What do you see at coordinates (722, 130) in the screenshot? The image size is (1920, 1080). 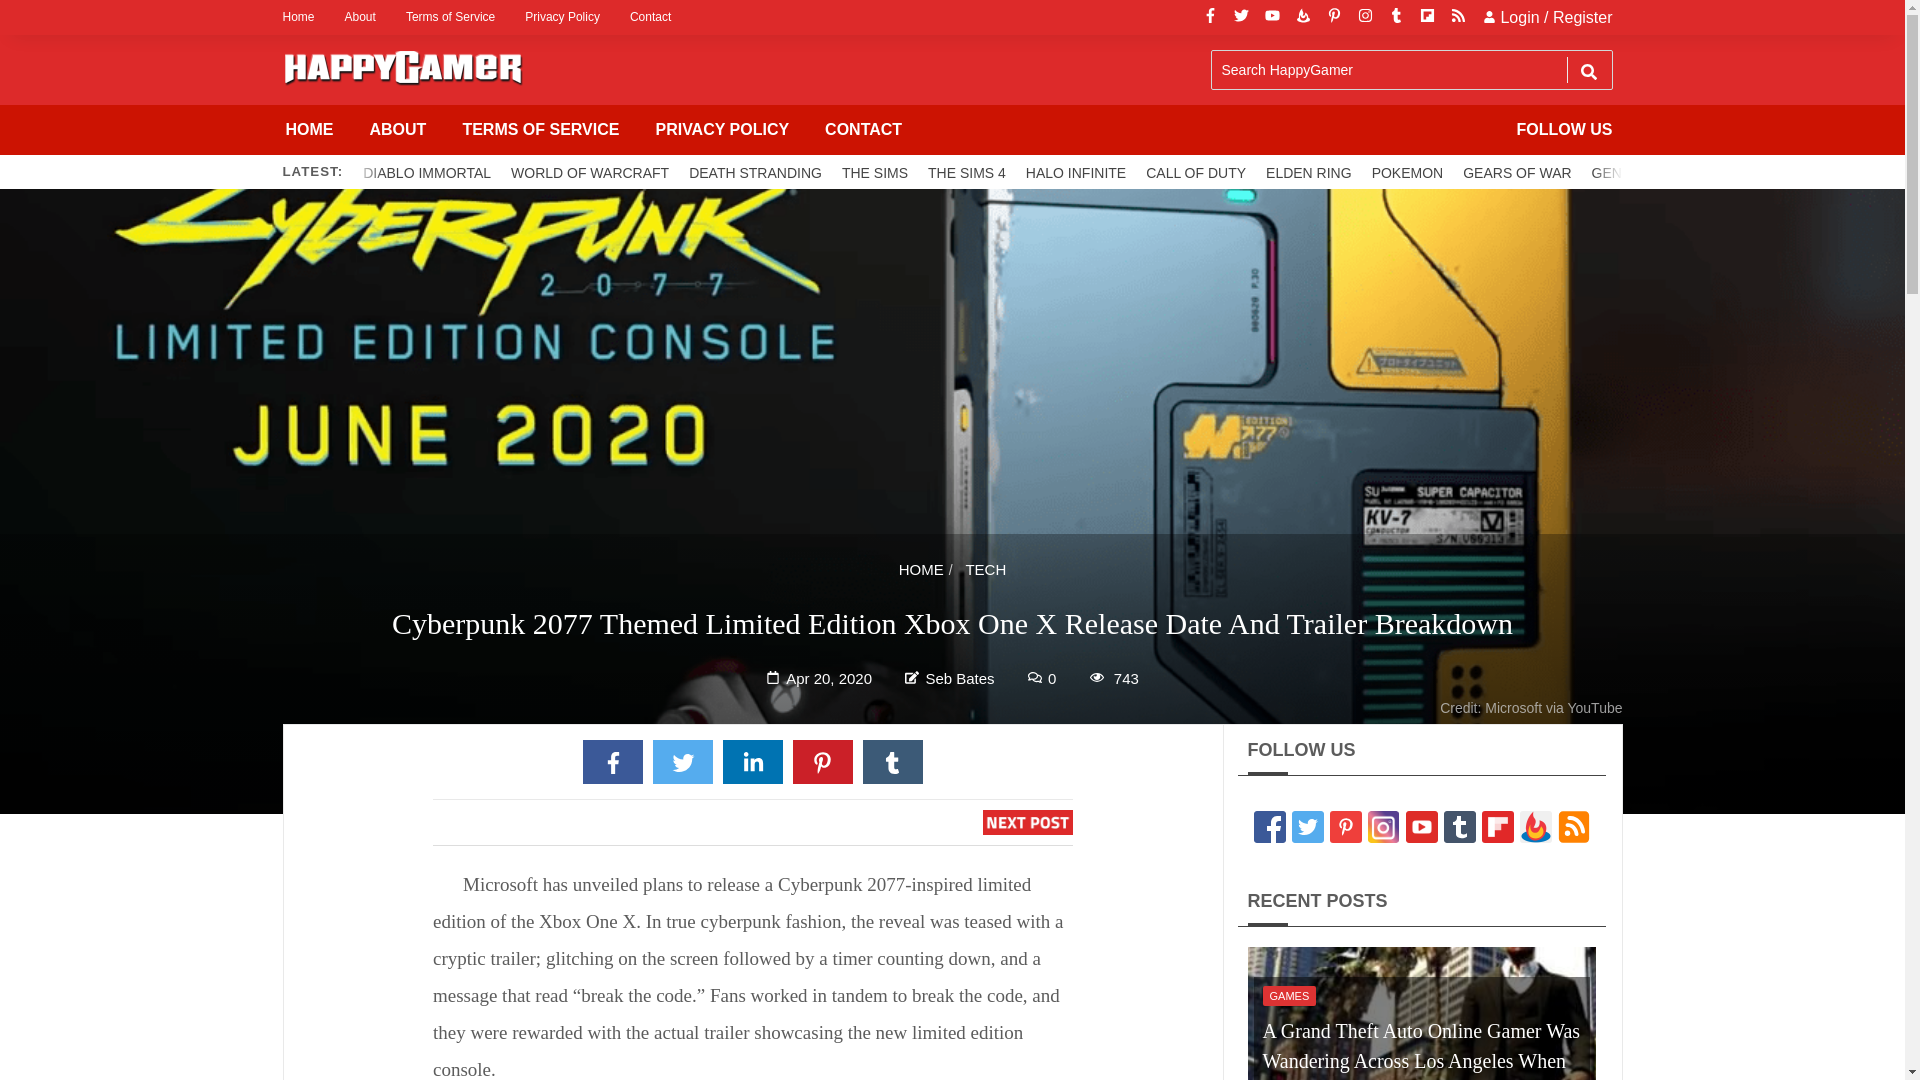 I see `PRIVACY POLICY` at bounding box center [722, 130].